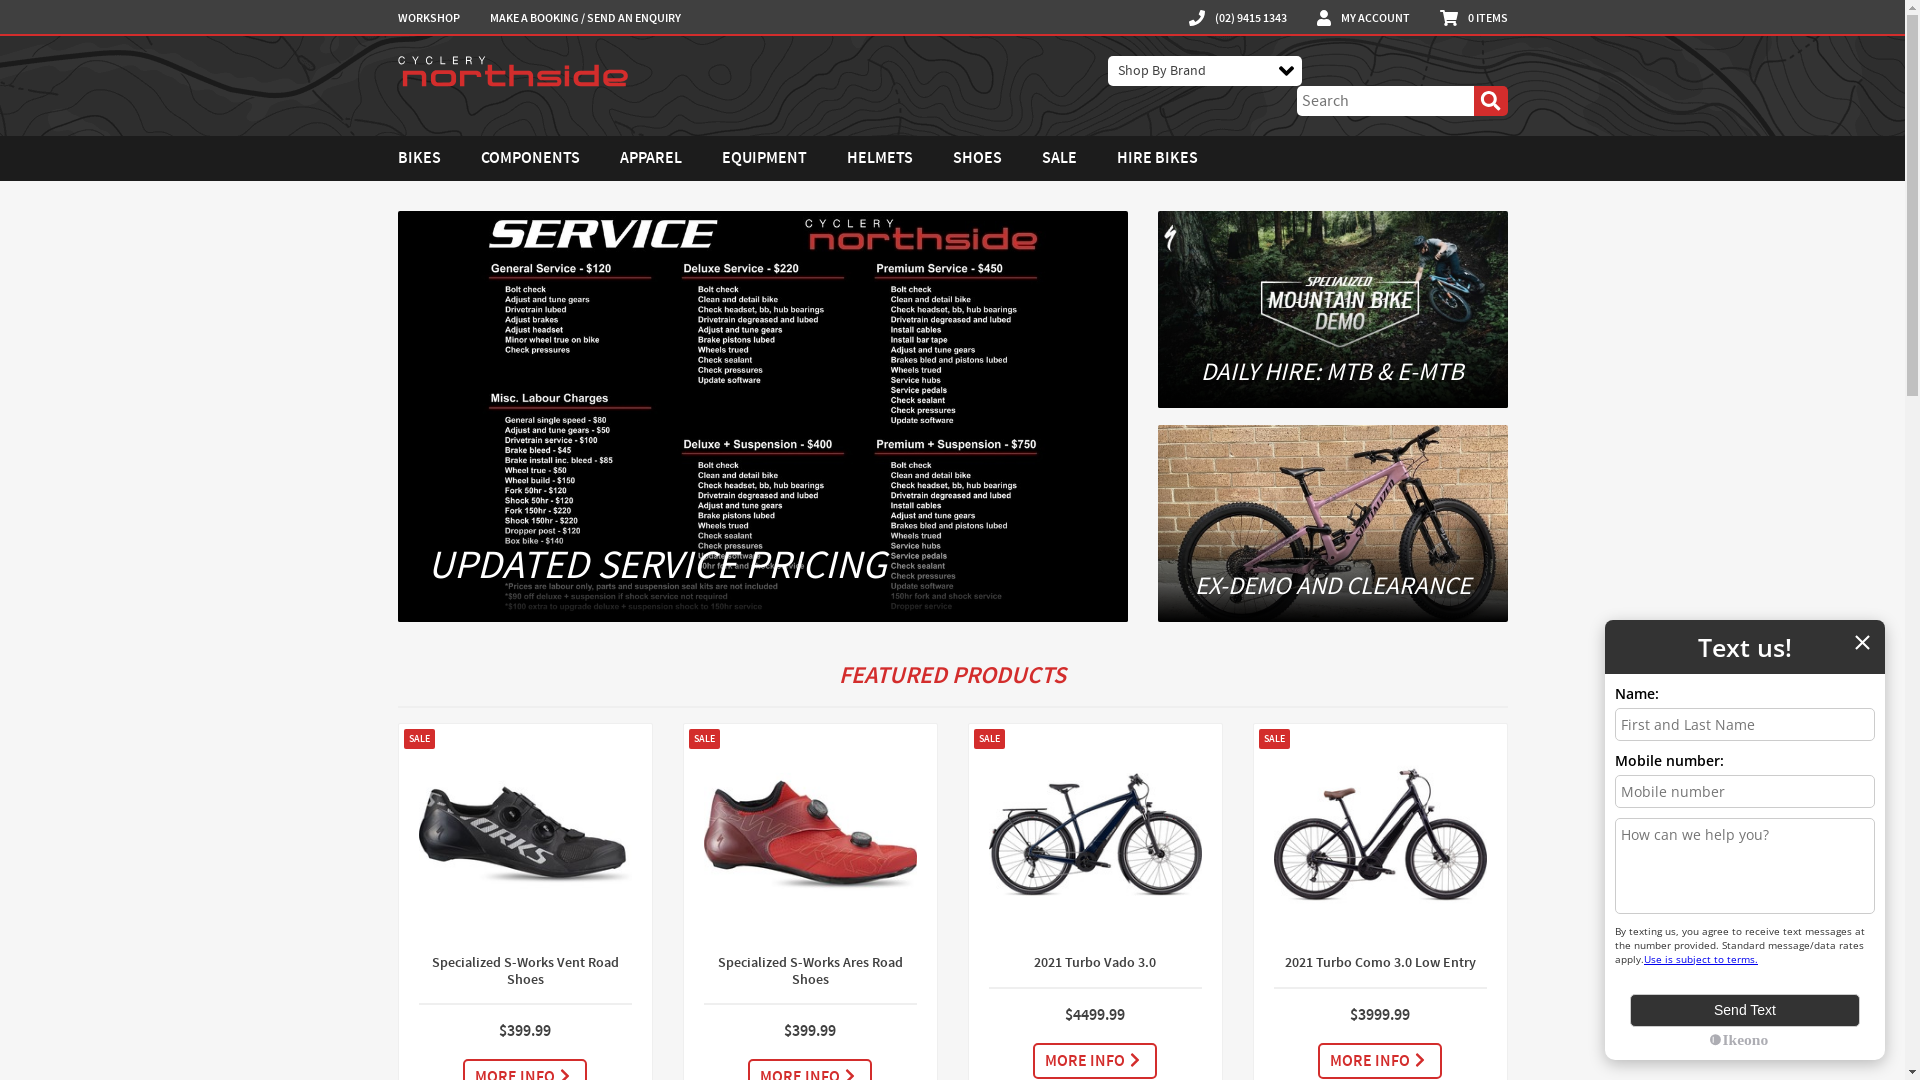 Image resolution: width=1920 pixels, height=1080 pixels. What do you see at coordinates (764, 158) in the screenshot?
I see `EQUIPMENT` at bounding box center [764, 158].